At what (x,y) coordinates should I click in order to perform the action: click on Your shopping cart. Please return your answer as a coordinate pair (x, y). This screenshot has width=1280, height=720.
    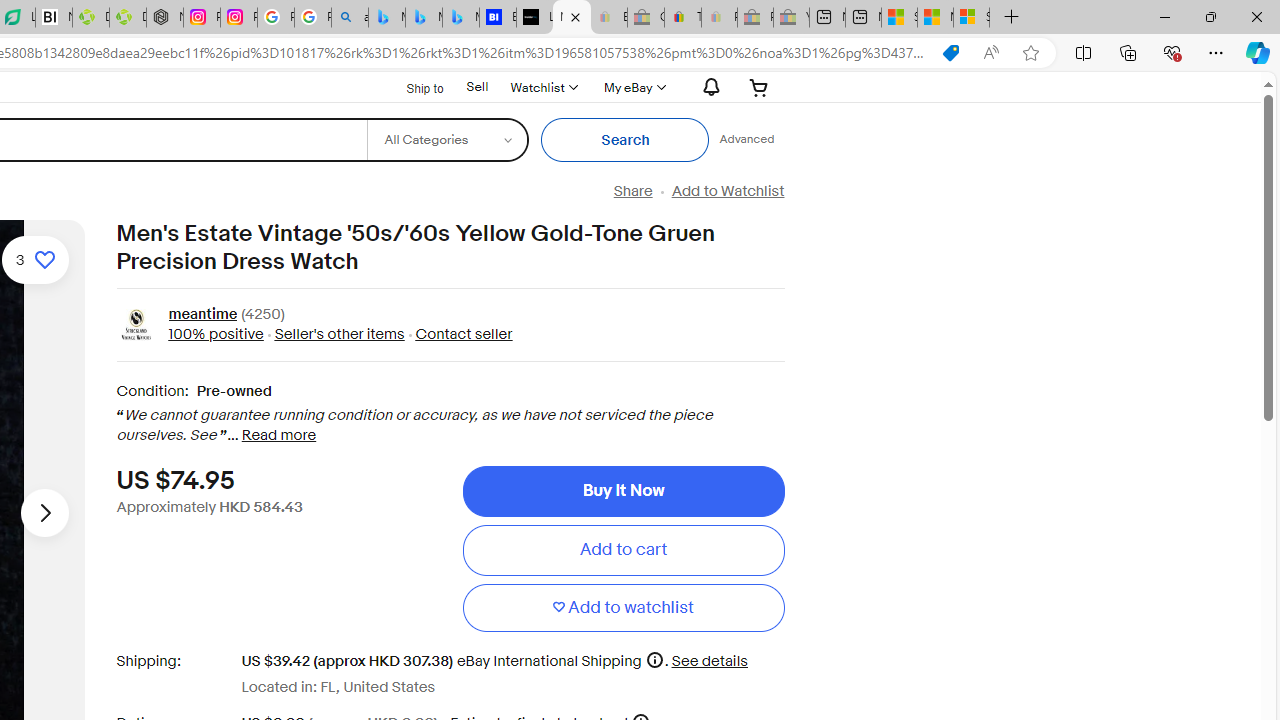
    Looking at the image, I should click on (759, 87).